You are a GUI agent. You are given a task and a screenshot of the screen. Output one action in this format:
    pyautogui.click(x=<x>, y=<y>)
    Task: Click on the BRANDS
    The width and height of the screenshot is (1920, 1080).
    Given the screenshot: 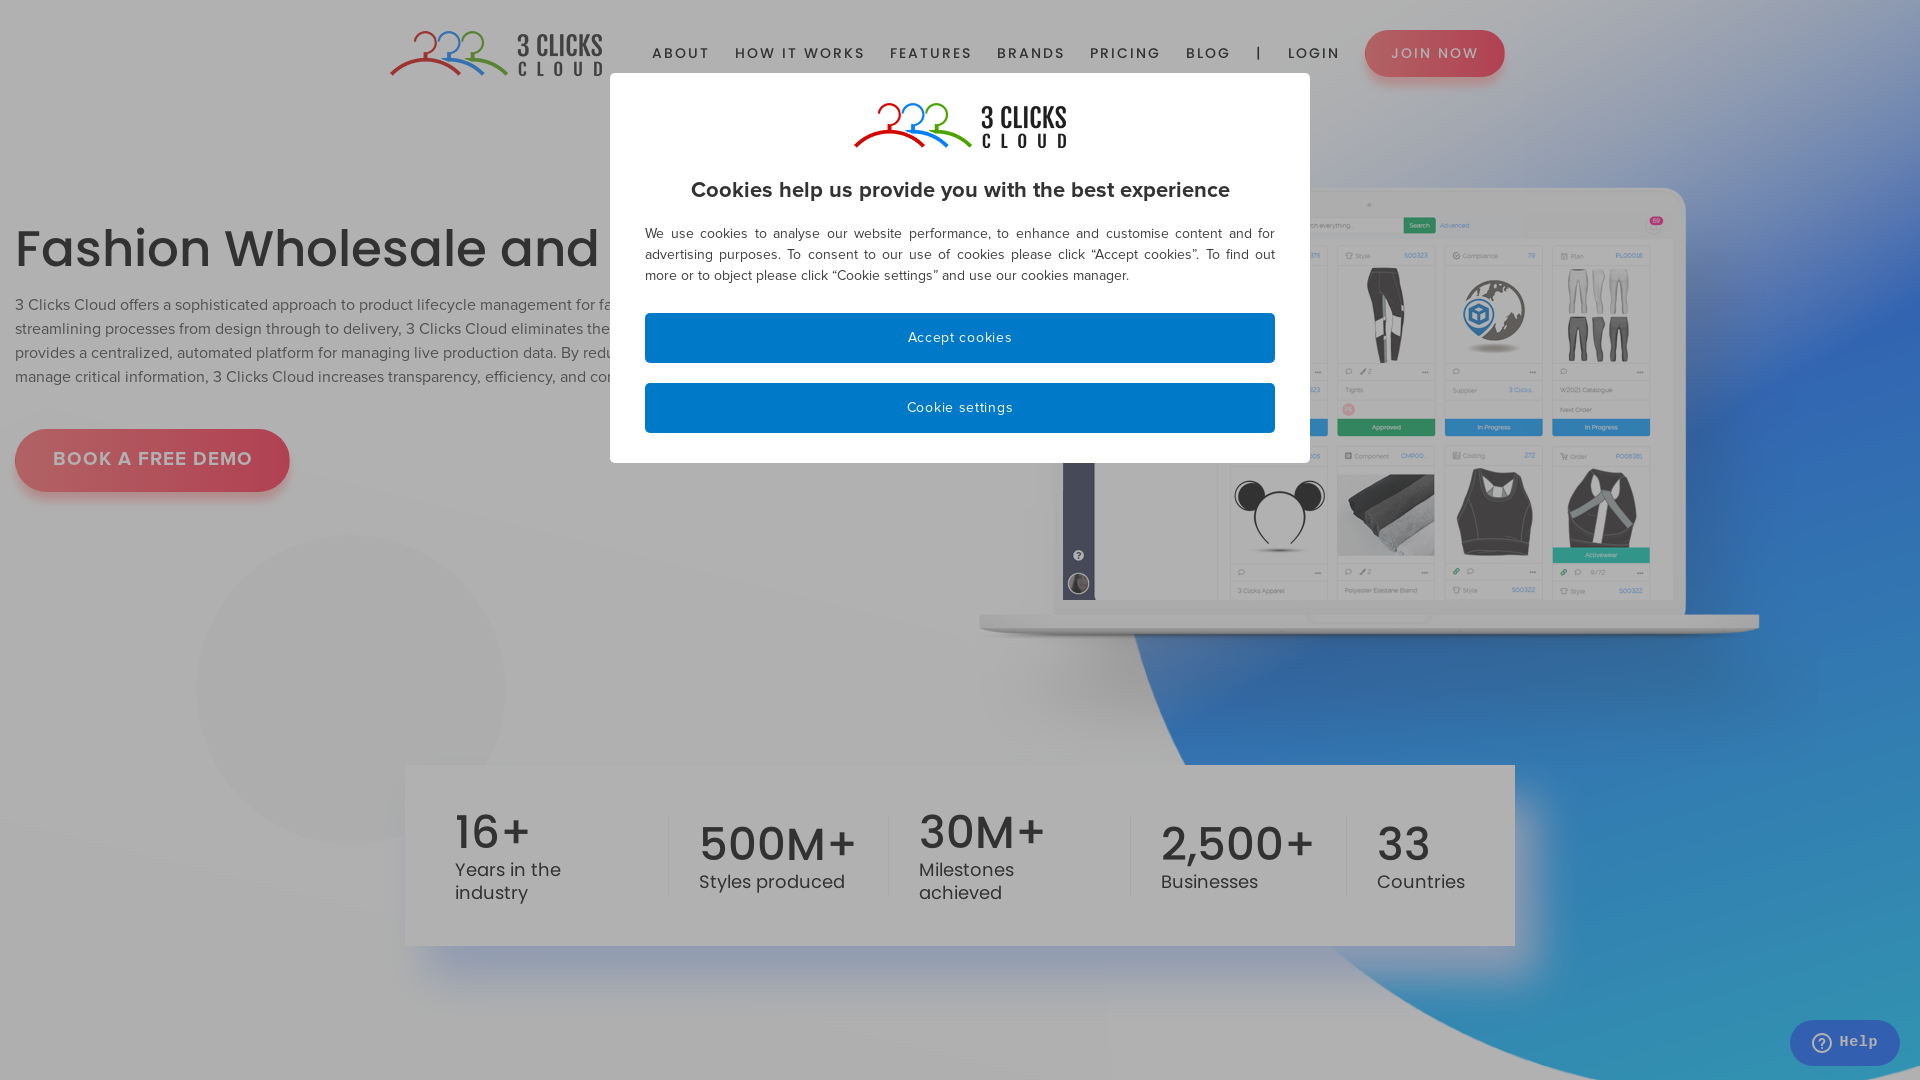 What is the action you would take?
    pyautogui.click(x=1031, y=54)
    